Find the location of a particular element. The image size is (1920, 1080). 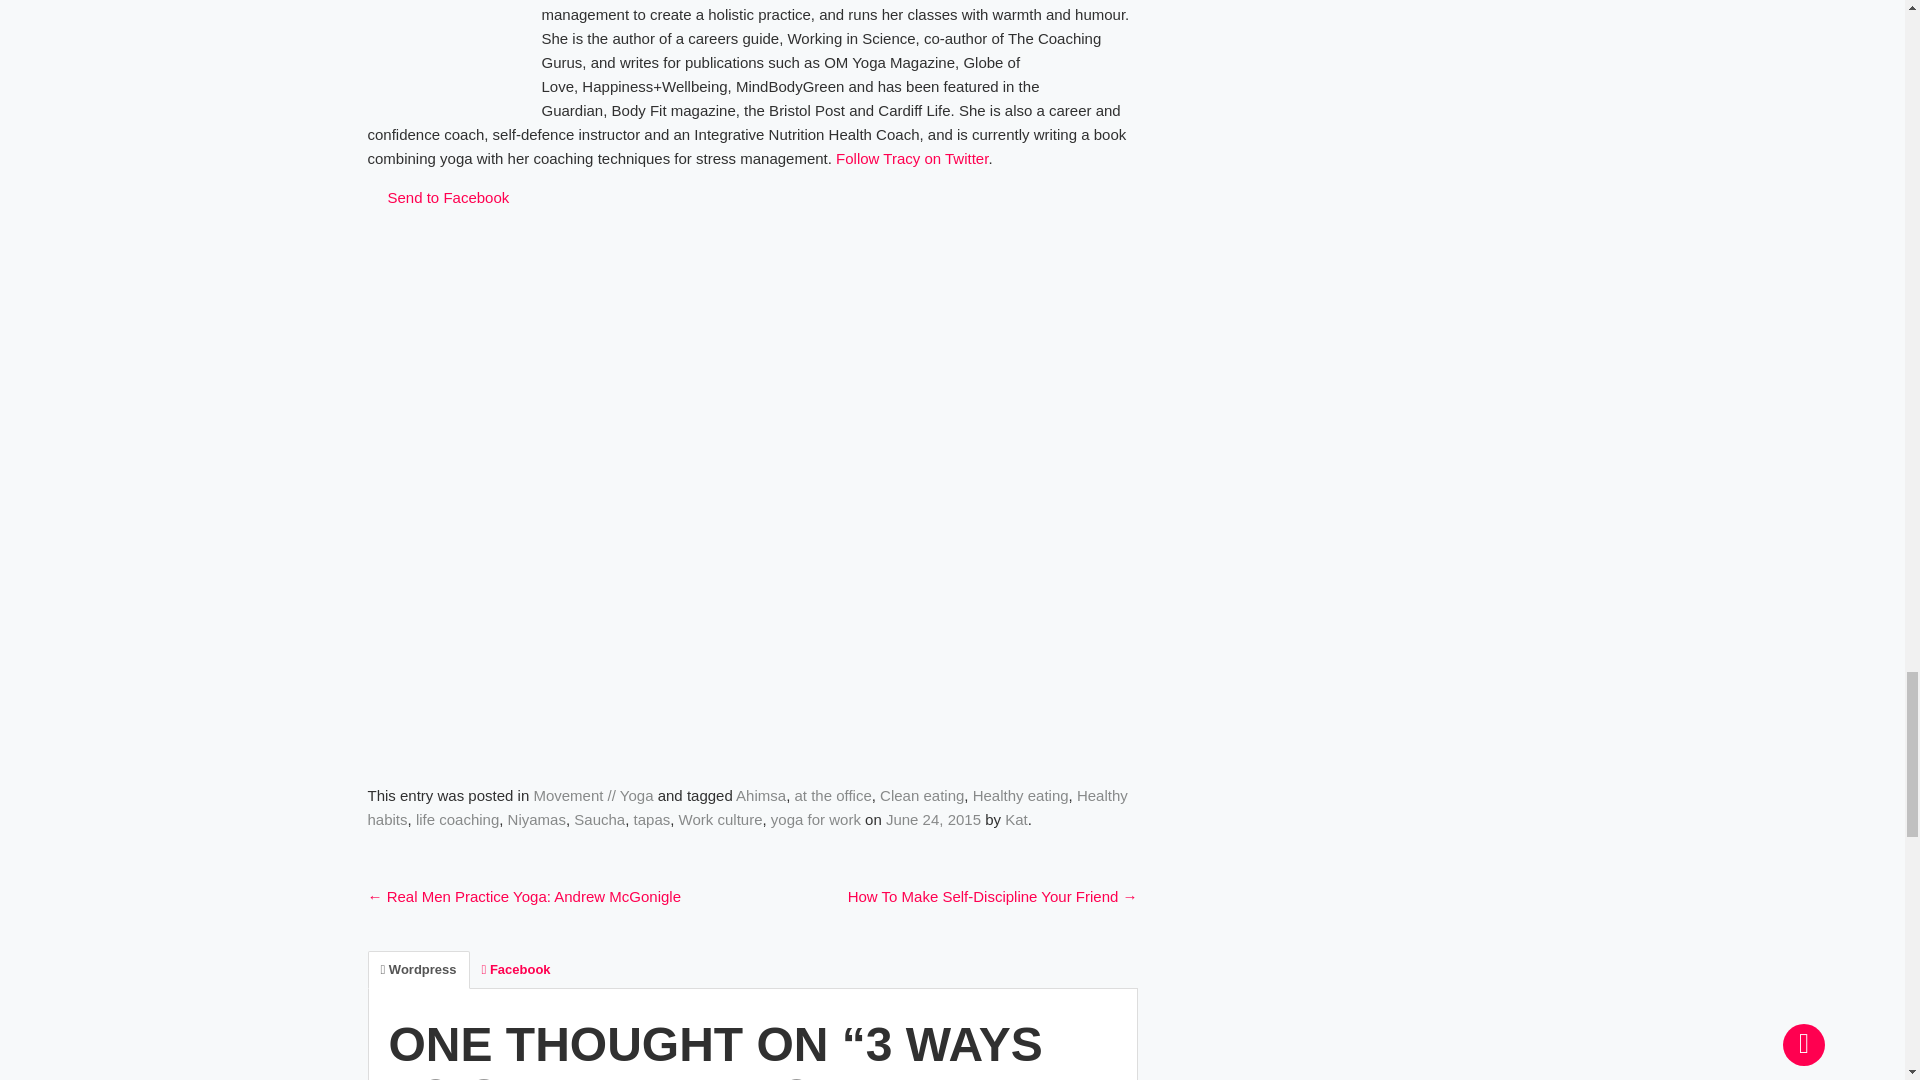

Healthy eating is located at coordinates (1021, 795).